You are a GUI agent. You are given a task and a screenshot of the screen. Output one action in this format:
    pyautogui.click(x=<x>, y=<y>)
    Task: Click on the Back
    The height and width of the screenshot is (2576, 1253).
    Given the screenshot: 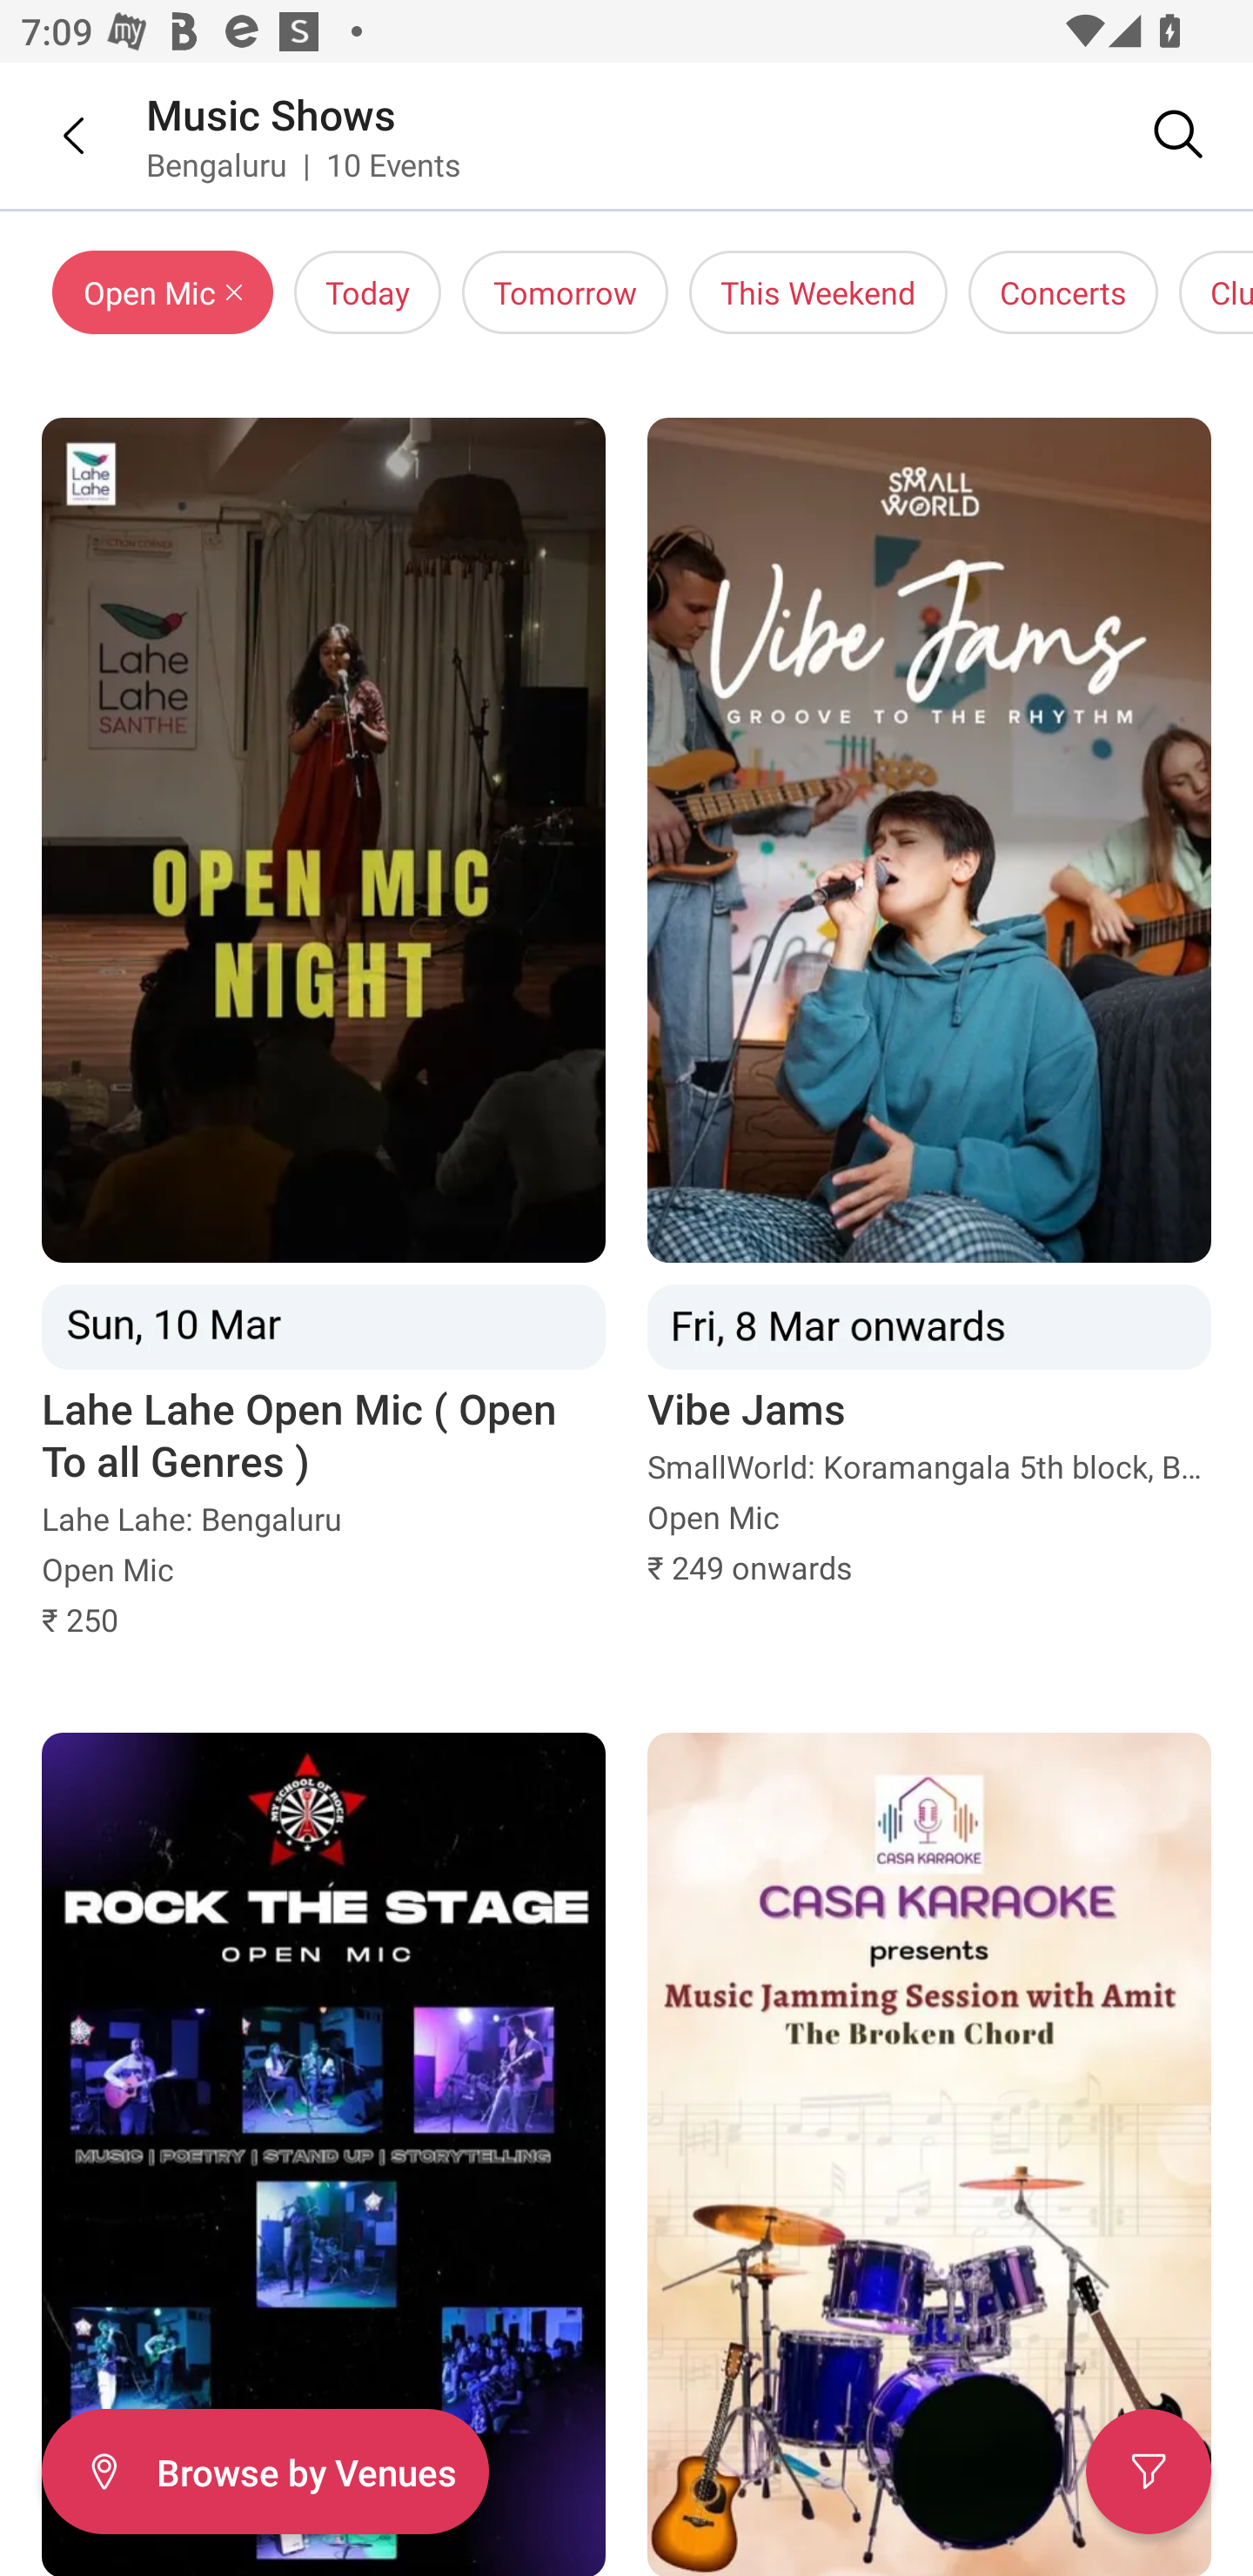 What is the action you would take?
    pyautogui.click(x=52, y=135)
    